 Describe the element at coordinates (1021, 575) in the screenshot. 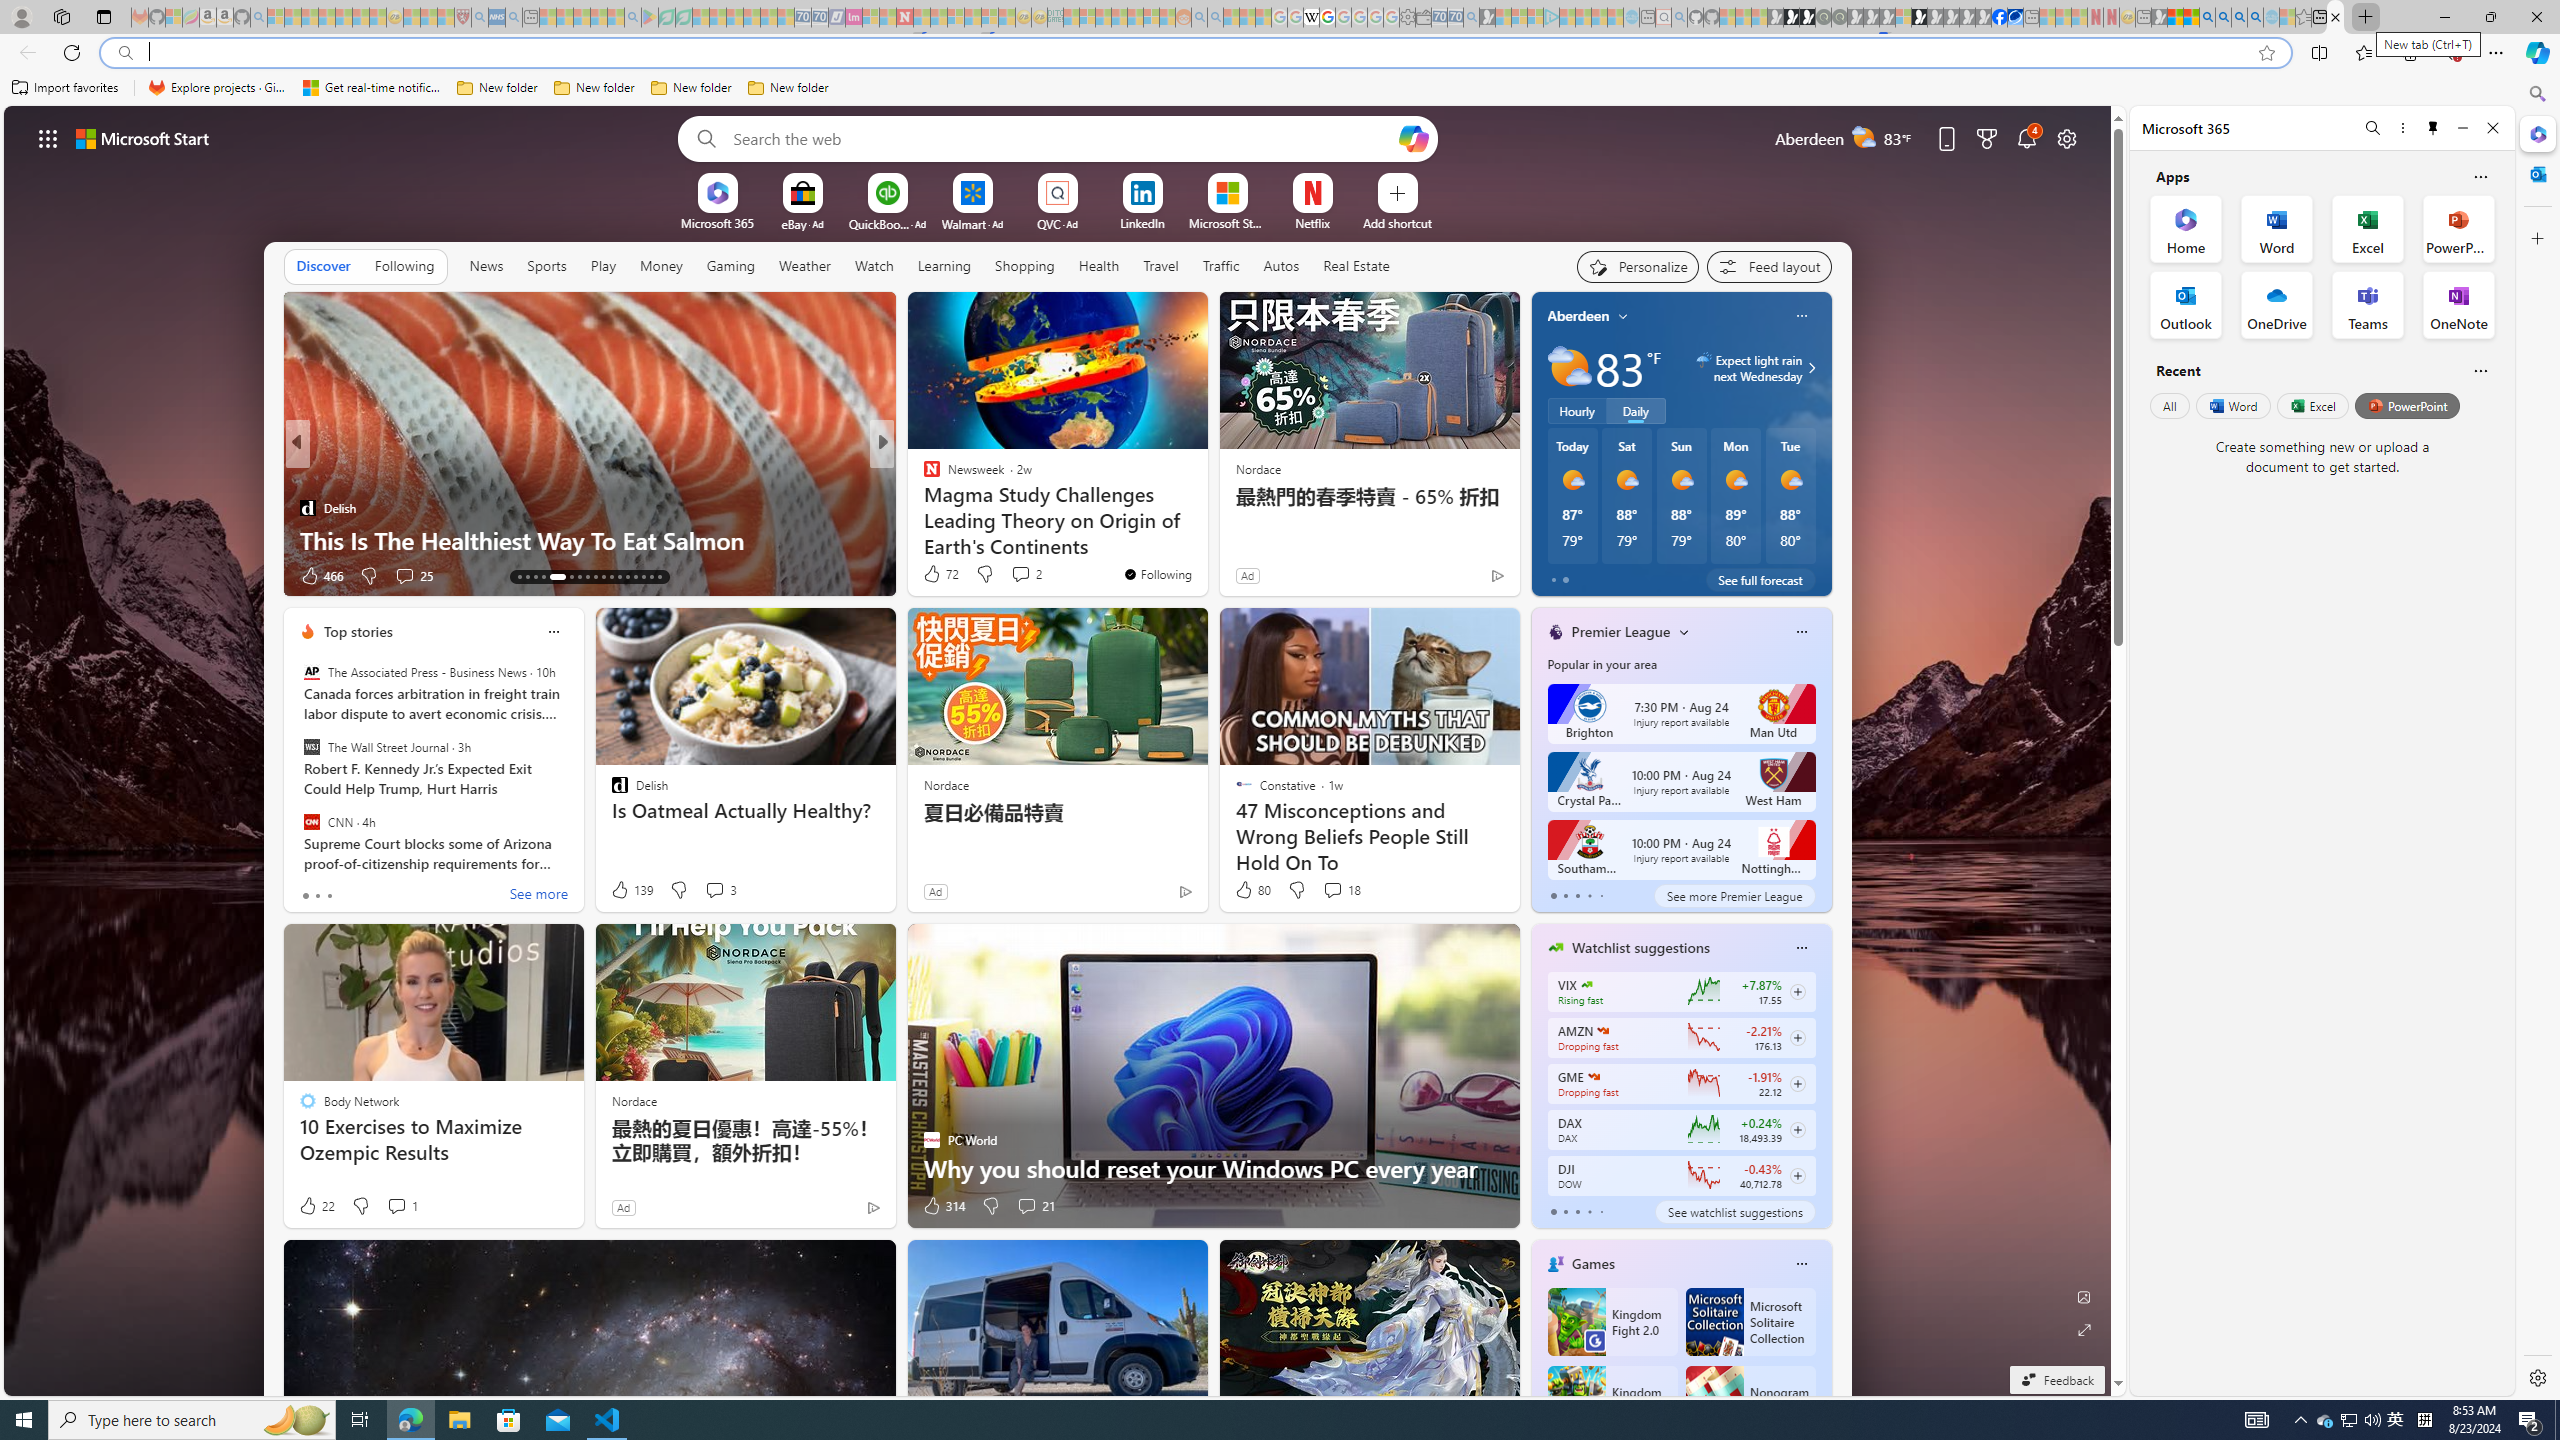

I see `View comments 29 Comment` at that location.